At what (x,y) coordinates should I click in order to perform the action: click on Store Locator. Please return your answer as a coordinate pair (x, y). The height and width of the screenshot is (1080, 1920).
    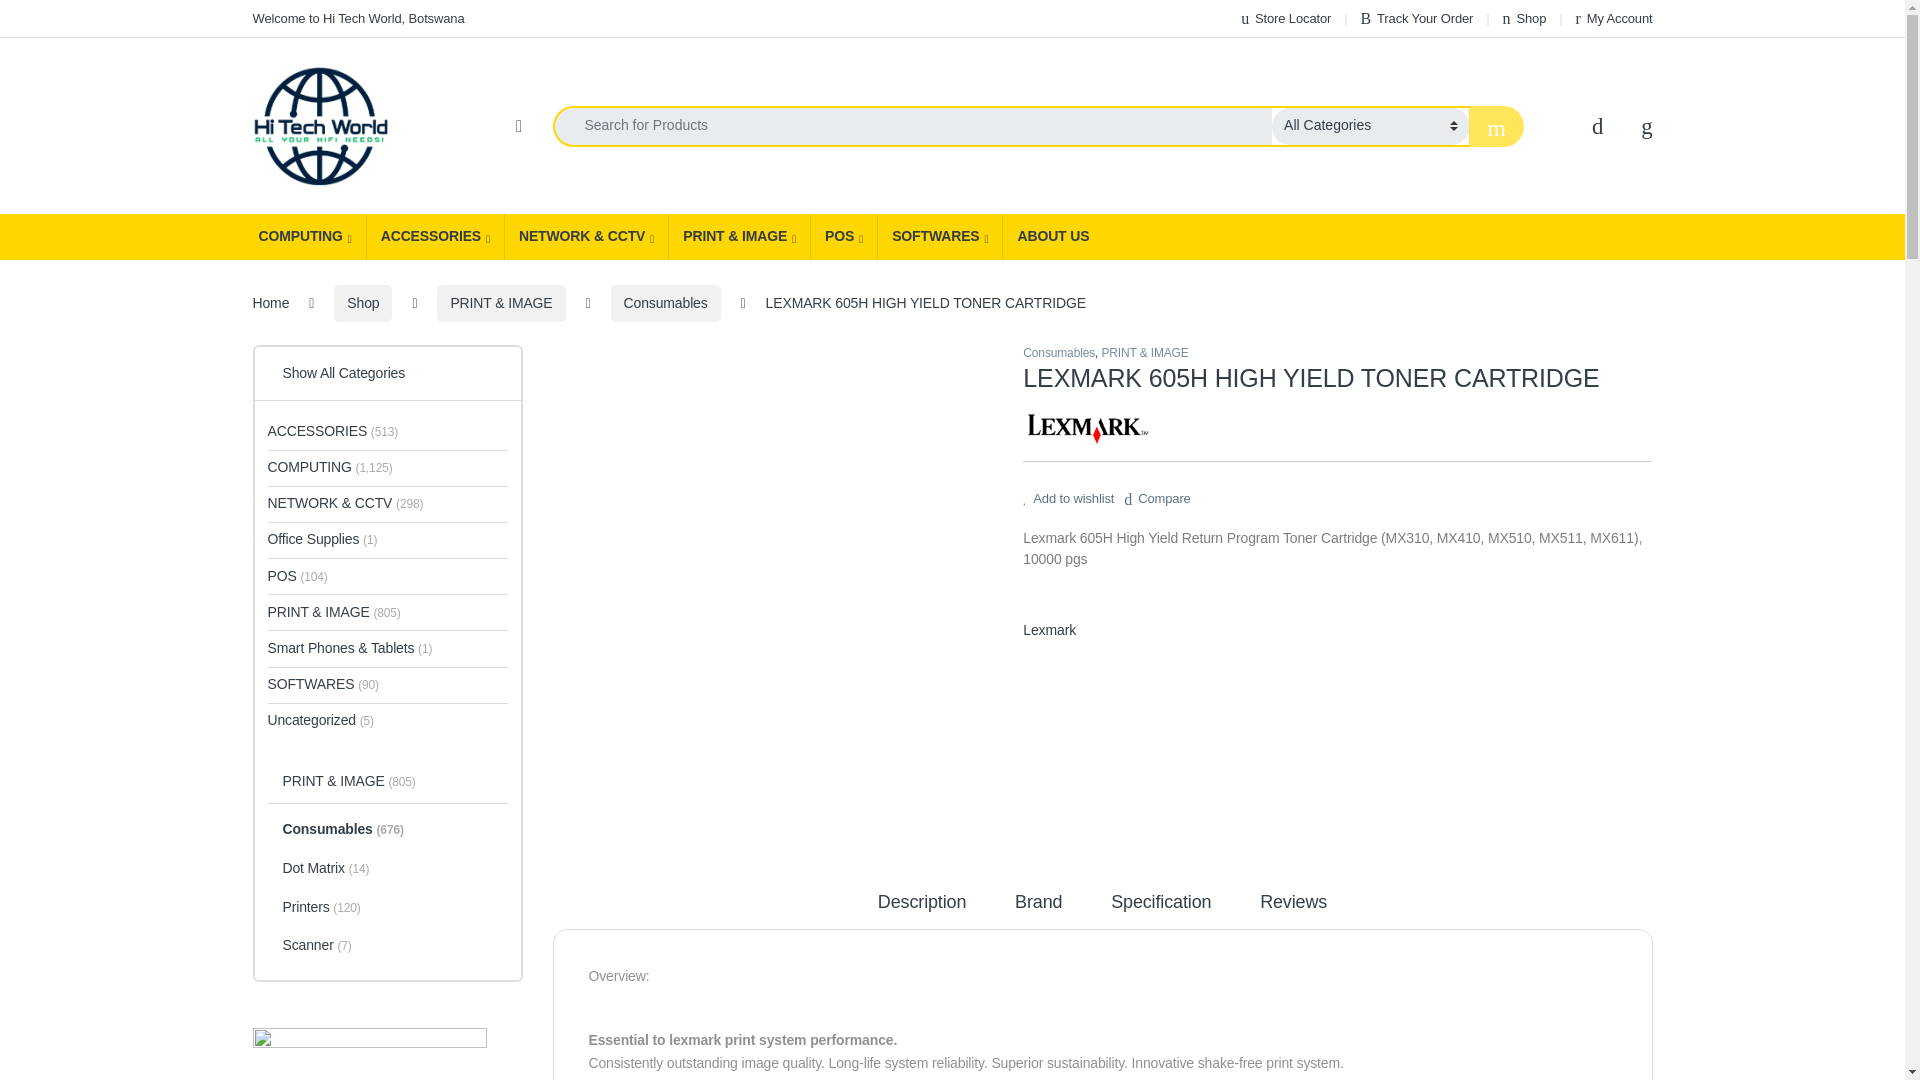
    Looking at the image, I should click on (1285, 18).